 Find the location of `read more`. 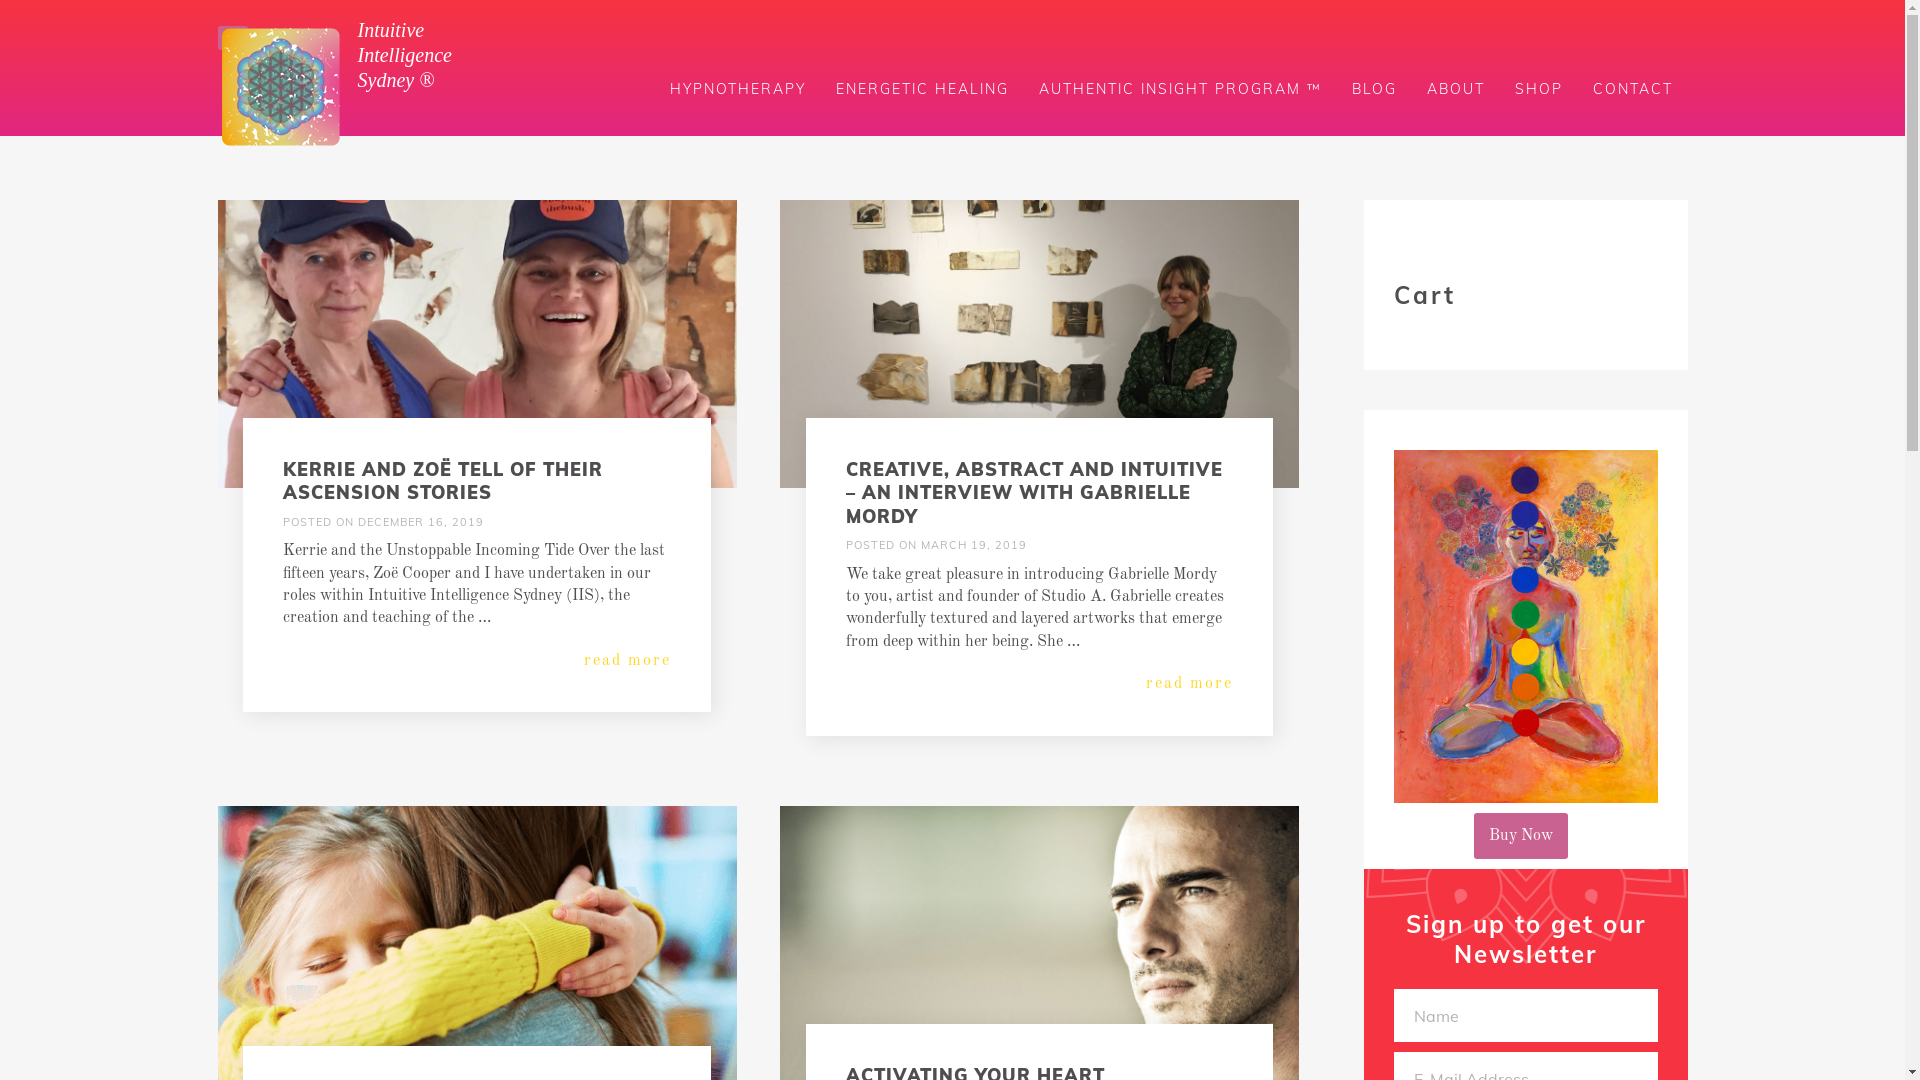

read more is located at coordinates (476, 661).